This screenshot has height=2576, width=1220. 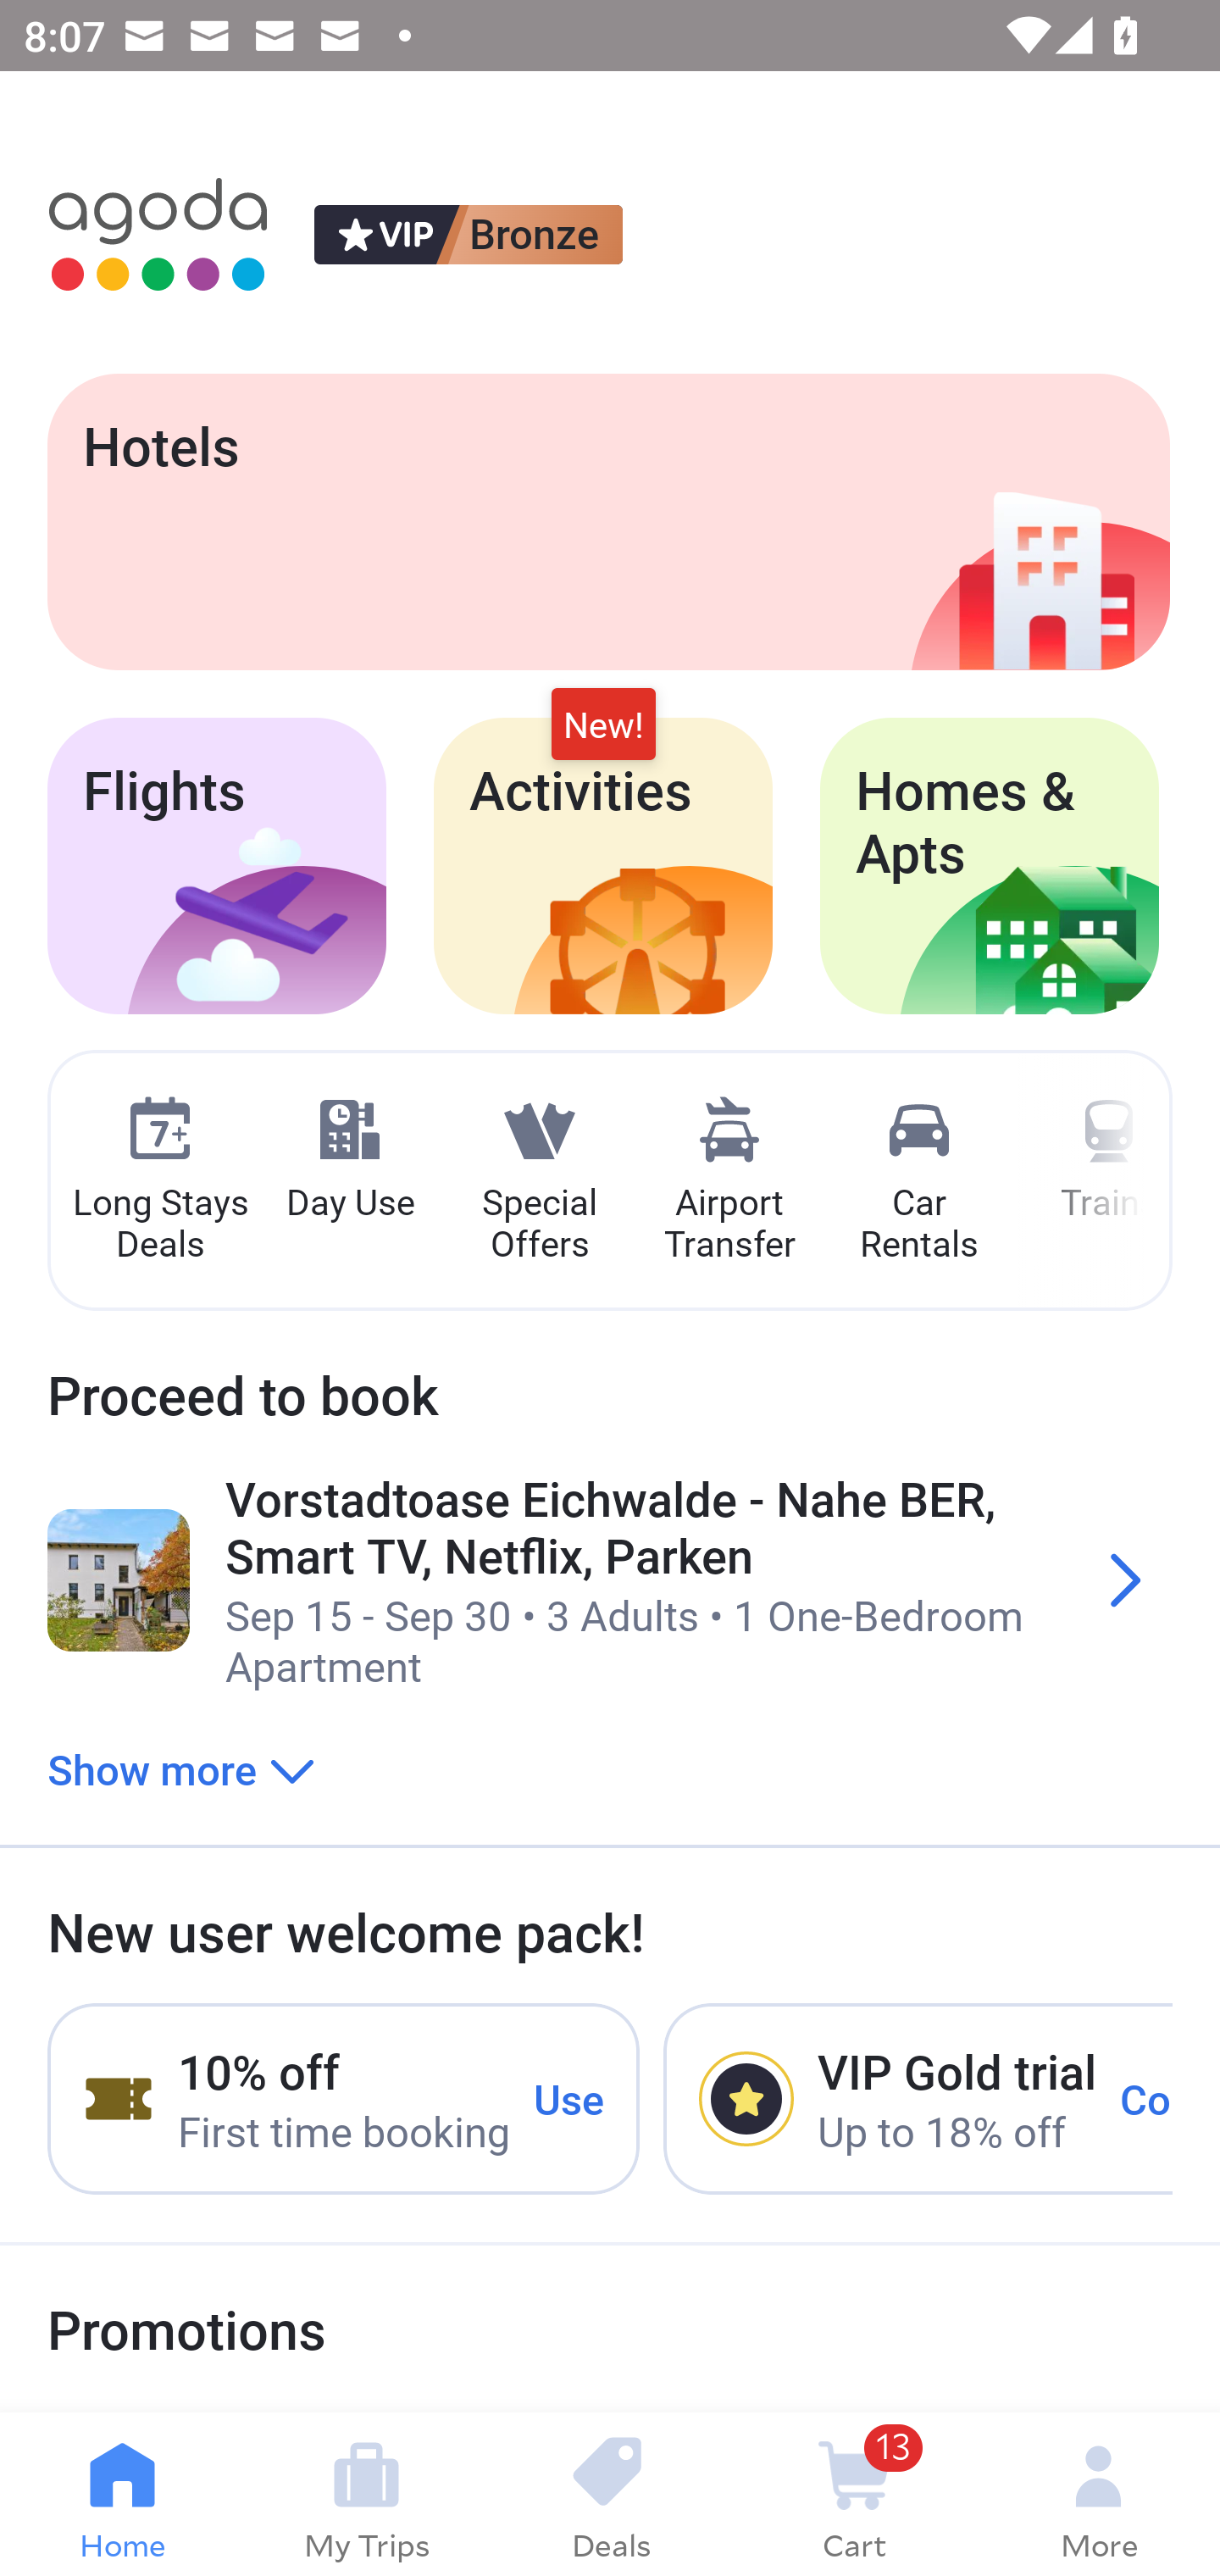 I want to click on Homes & Apts, so click(x=990, y=866).